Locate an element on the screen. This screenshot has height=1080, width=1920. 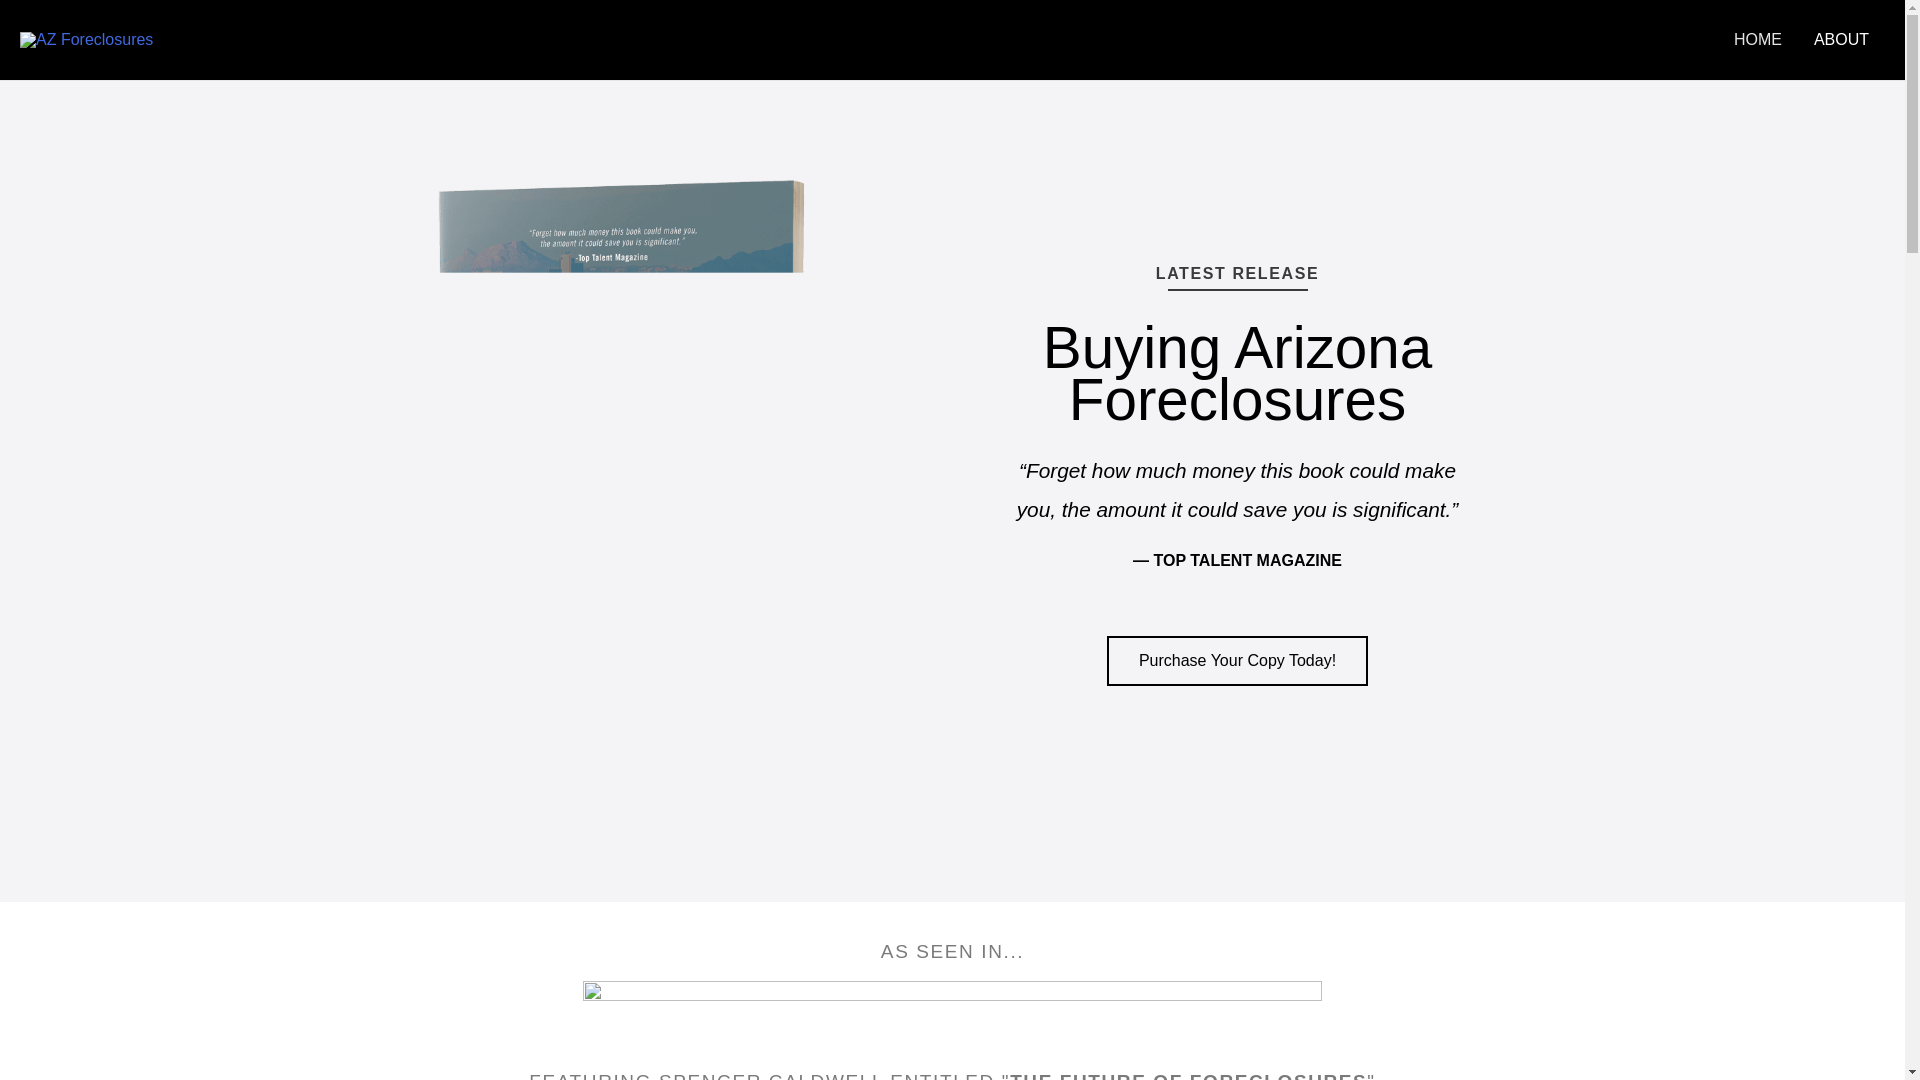
Get Your Copy Today! is located at coordinates (1237, 660).